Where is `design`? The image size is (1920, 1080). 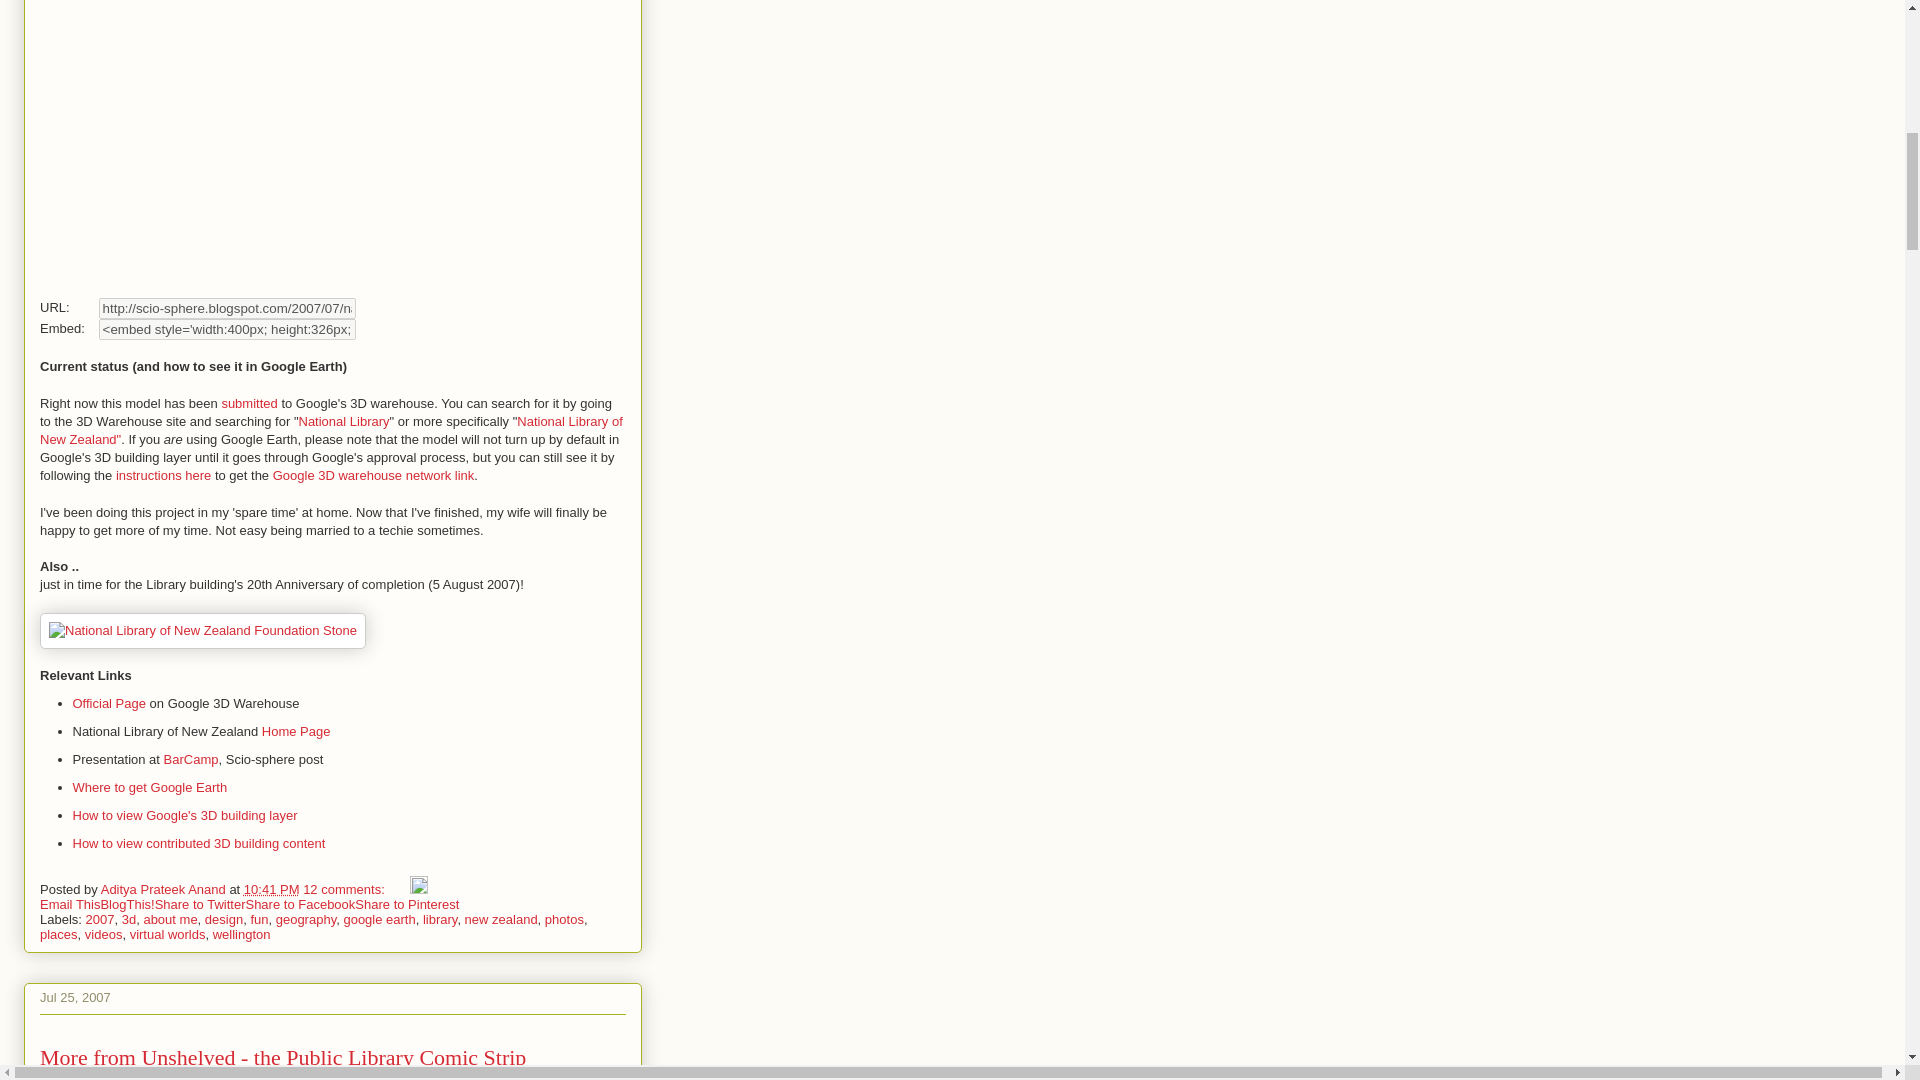
design is located at coordinates (224, 918).